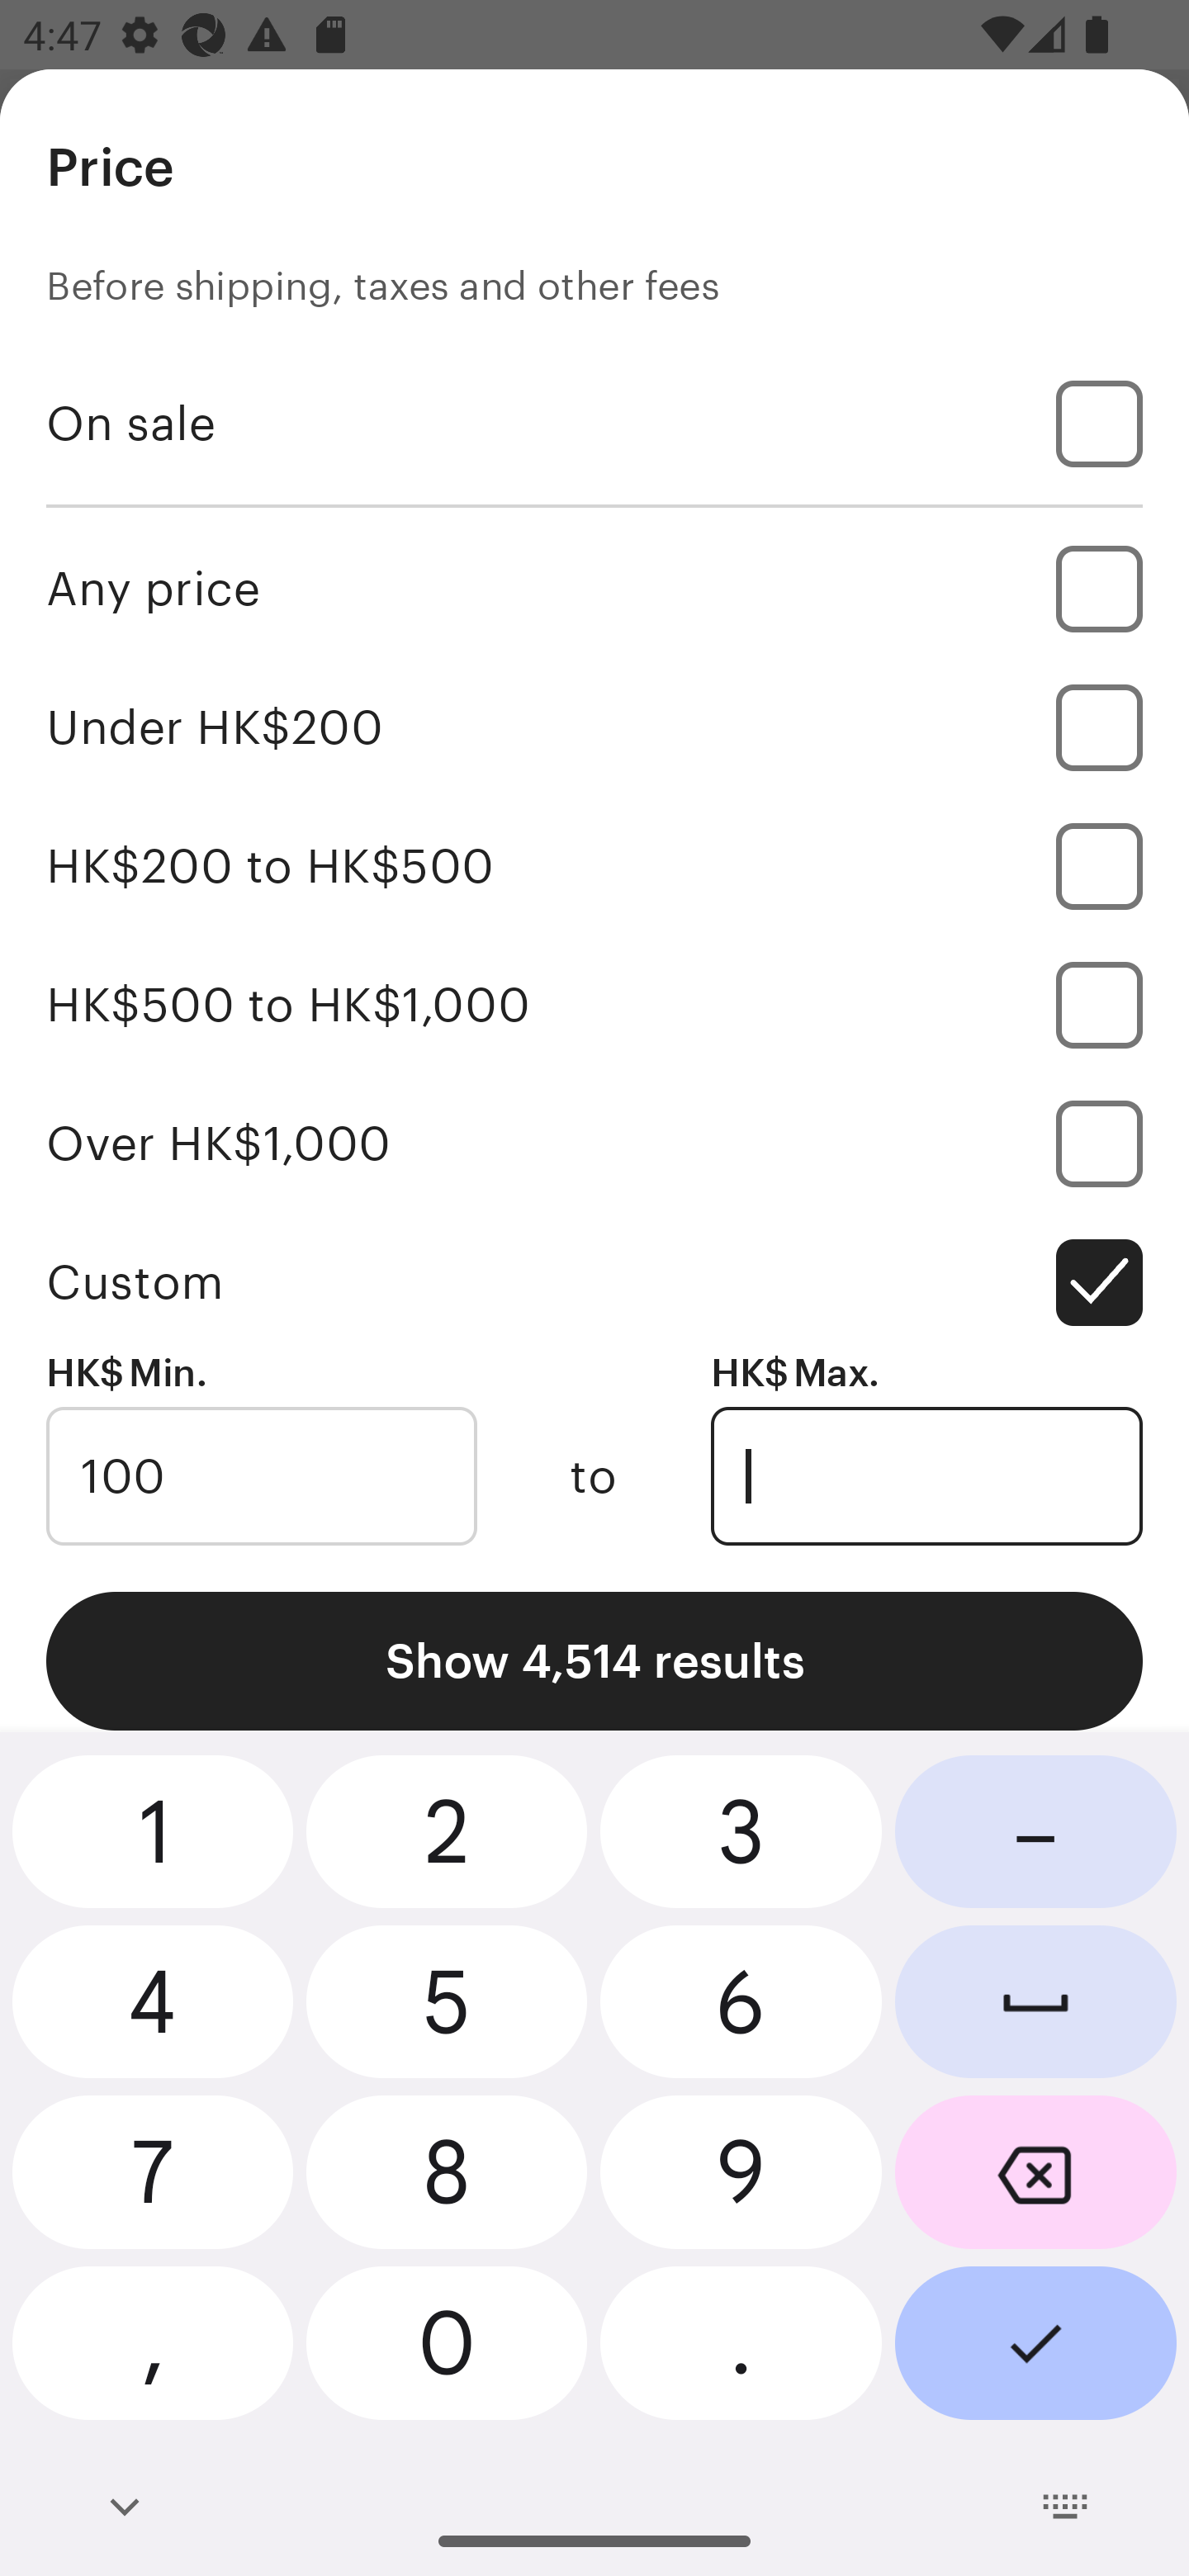 This screenshot has width=1189, height=2576. What do you see at coordinates (594, 1144) in the screenshot?
I see `Over HK$1,000` at bounding box center [594, 1144].